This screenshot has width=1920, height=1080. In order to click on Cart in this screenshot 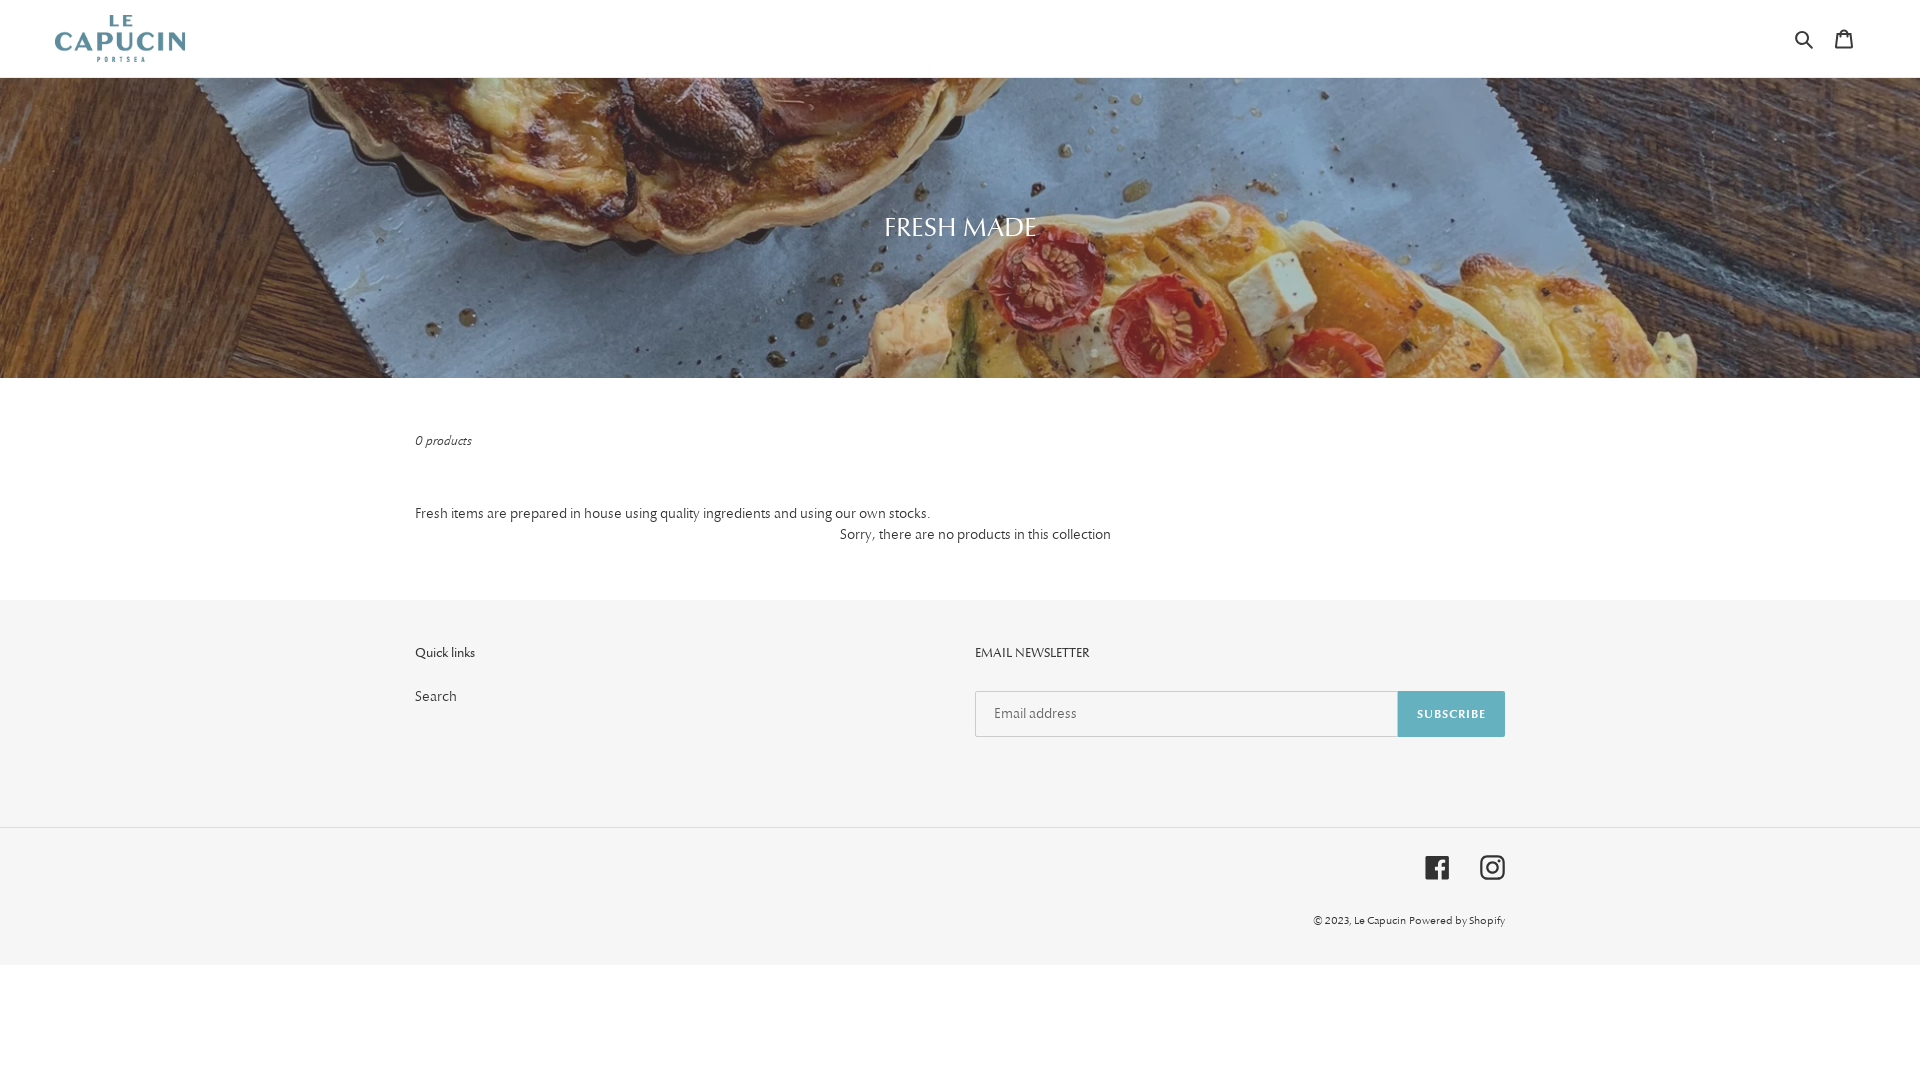, I will do `click(1844, 39)`.